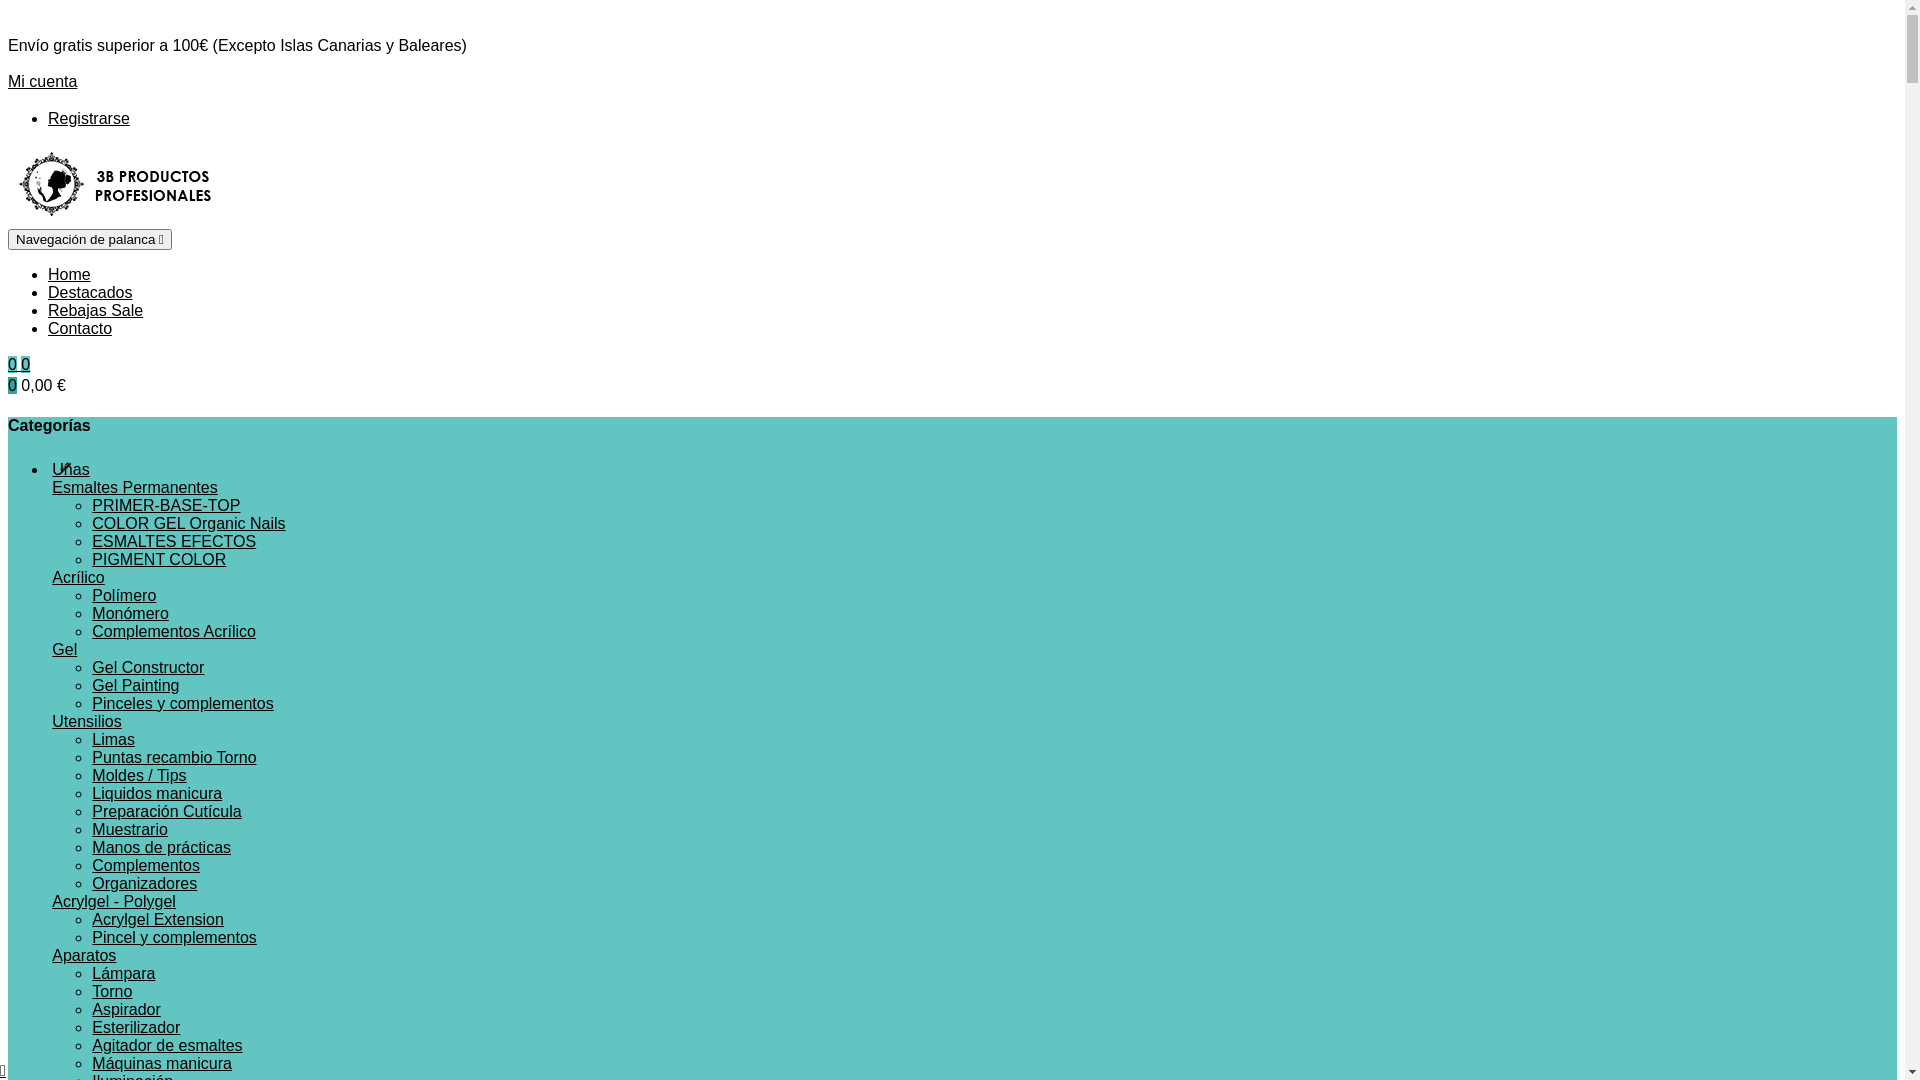  Describe the element at coordinates (157, 794) in the screenshot. I see `Liquidos manicura` at that location.